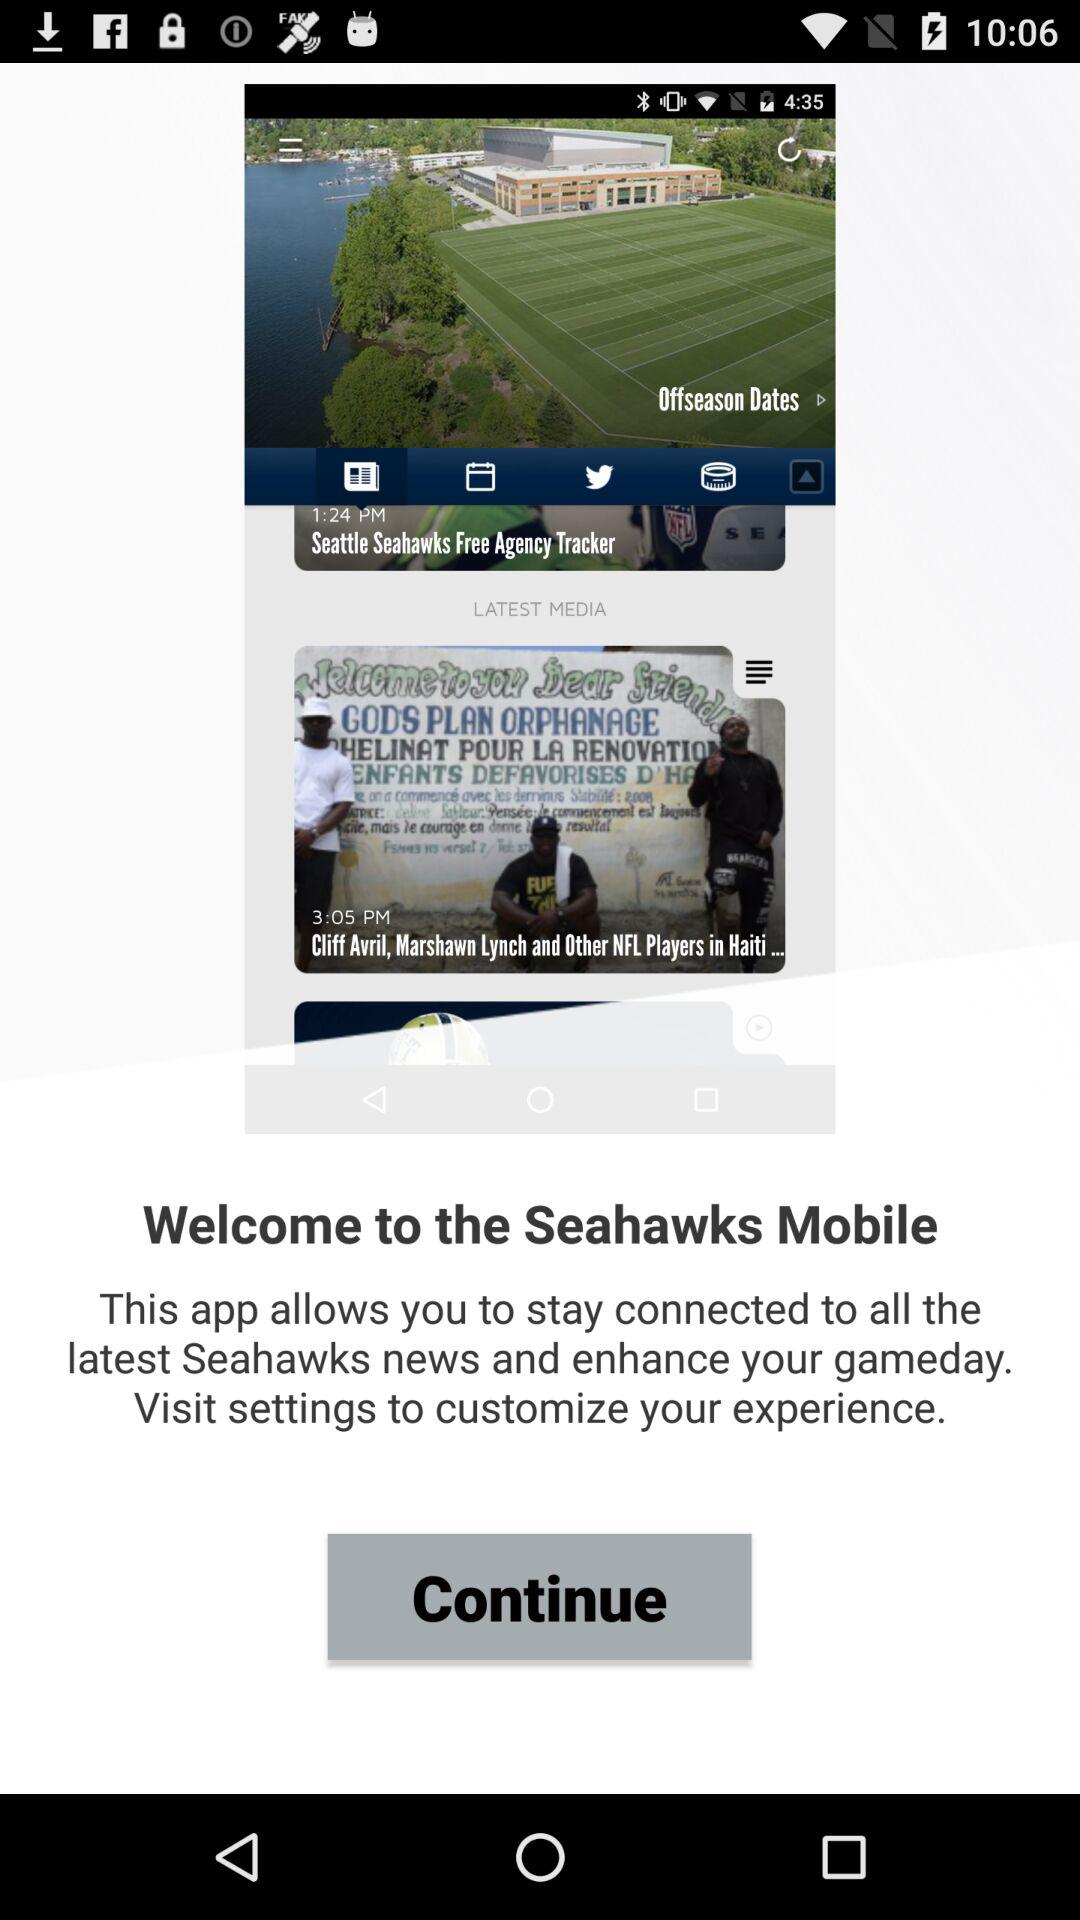 This screenshot has width=1080, height=1920. Describe the element at coordinates (539, 1596) in the screenshot. I see `turn on the continue item` at that location.